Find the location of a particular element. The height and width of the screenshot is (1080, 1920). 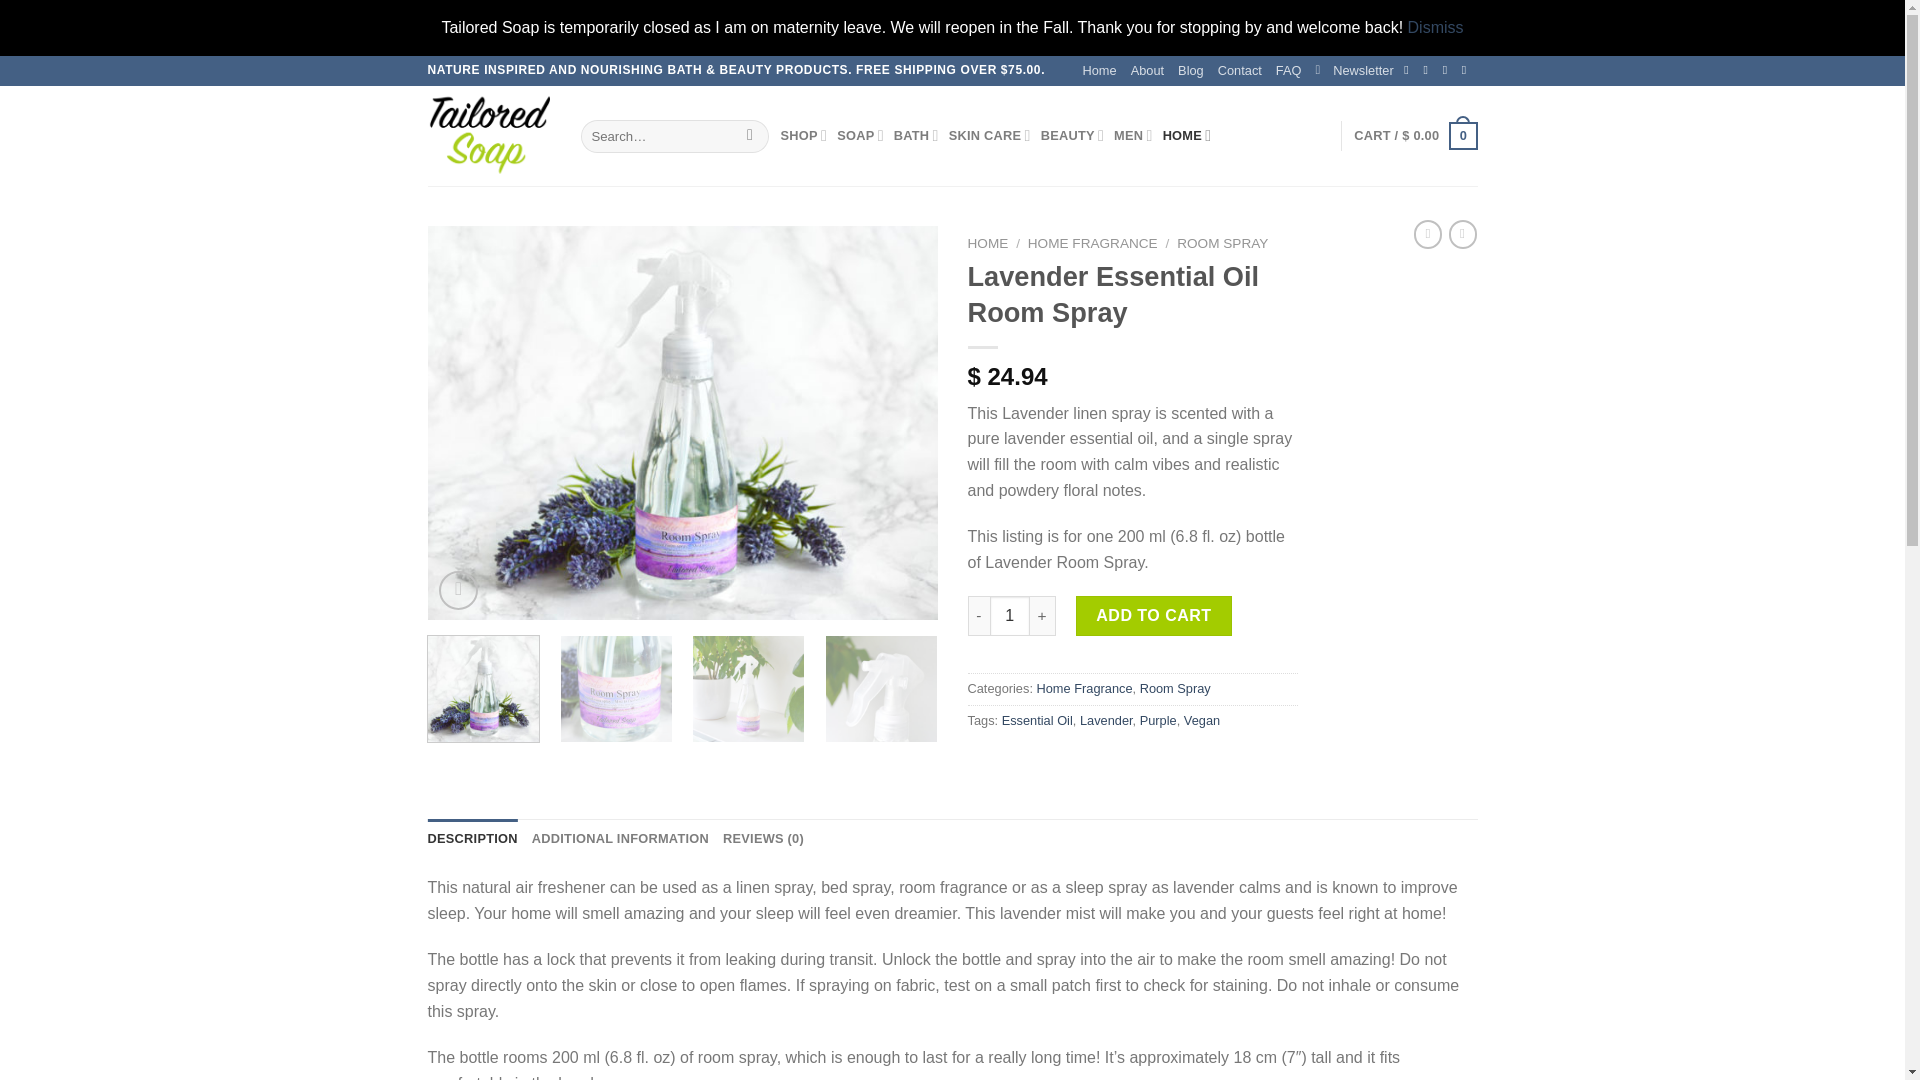

Original price:0 is located at coordinates (1420, 135).